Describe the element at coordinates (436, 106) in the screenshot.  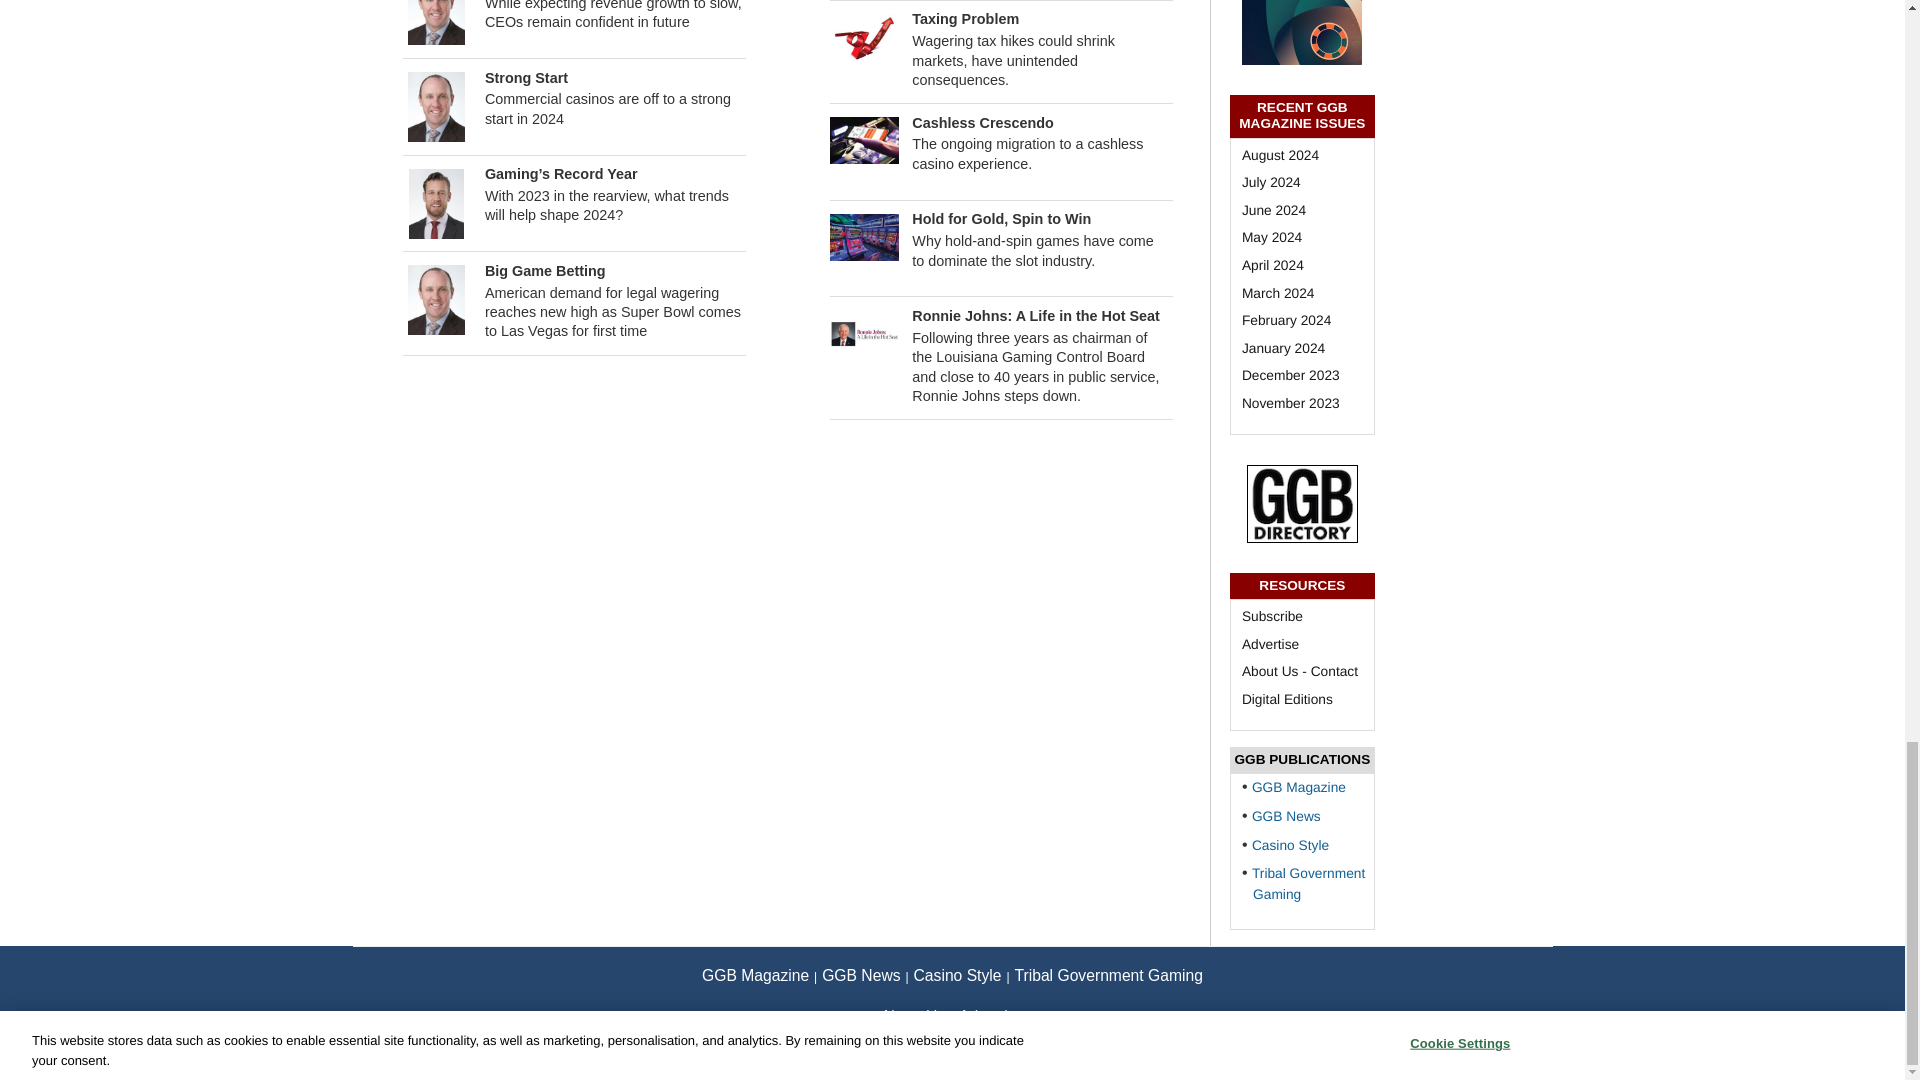
I see `Strong Start` at that location.